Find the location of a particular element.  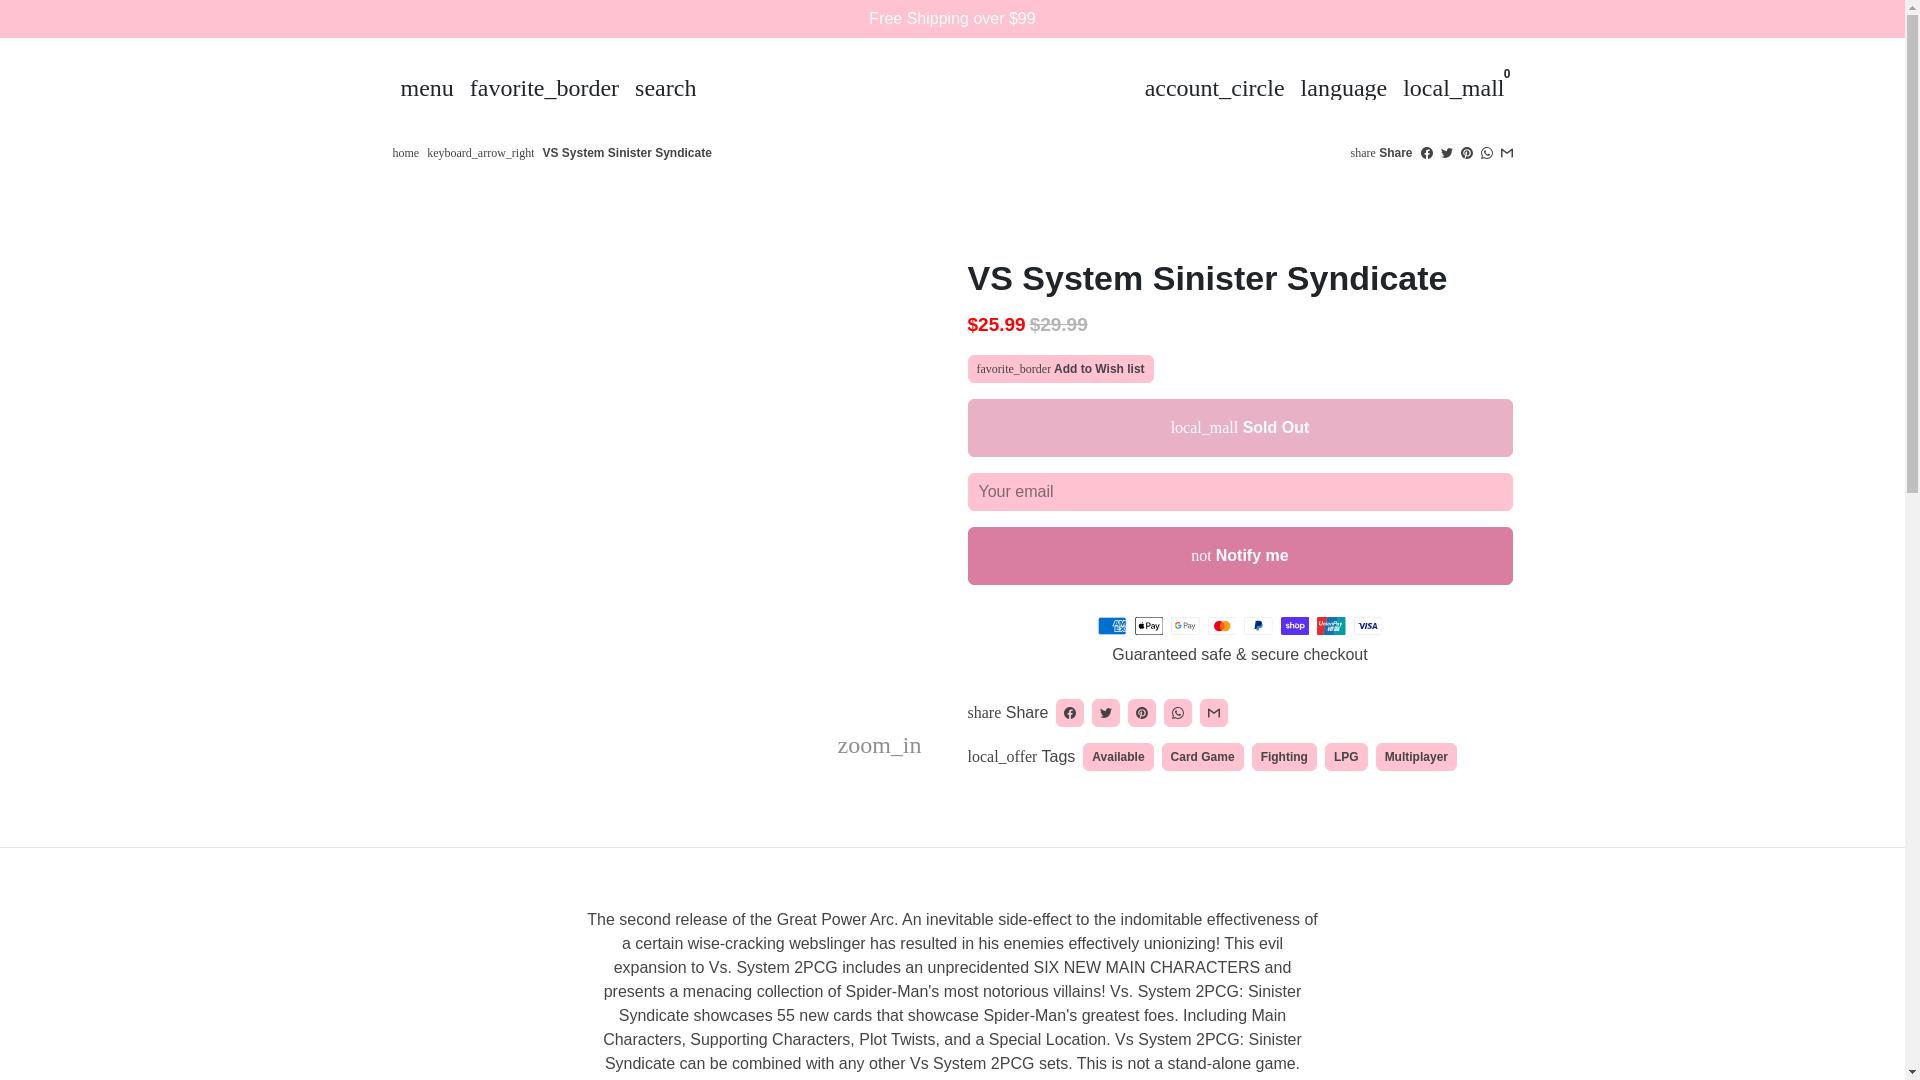

Little plastic fellas is located at coordinates (404, 152).